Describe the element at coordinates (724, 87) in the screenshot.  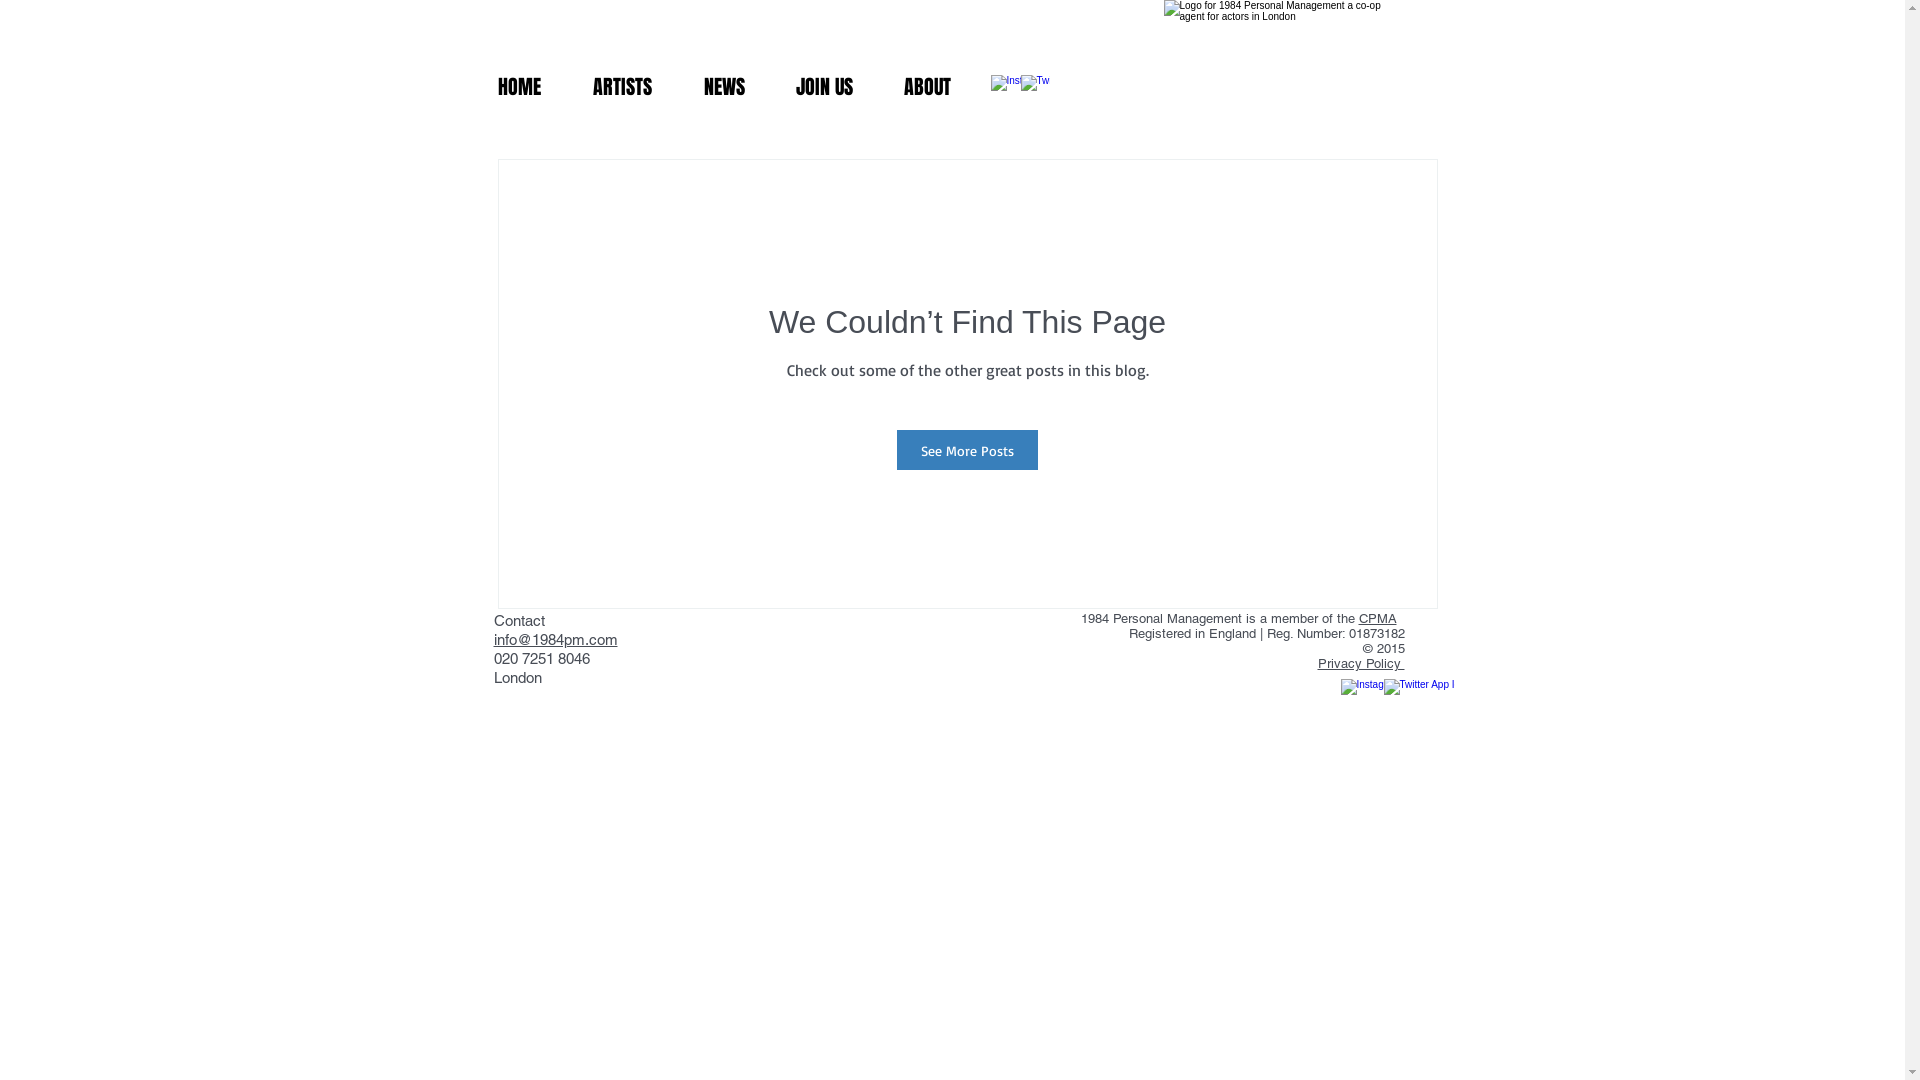
I see `NEWS` at that location.